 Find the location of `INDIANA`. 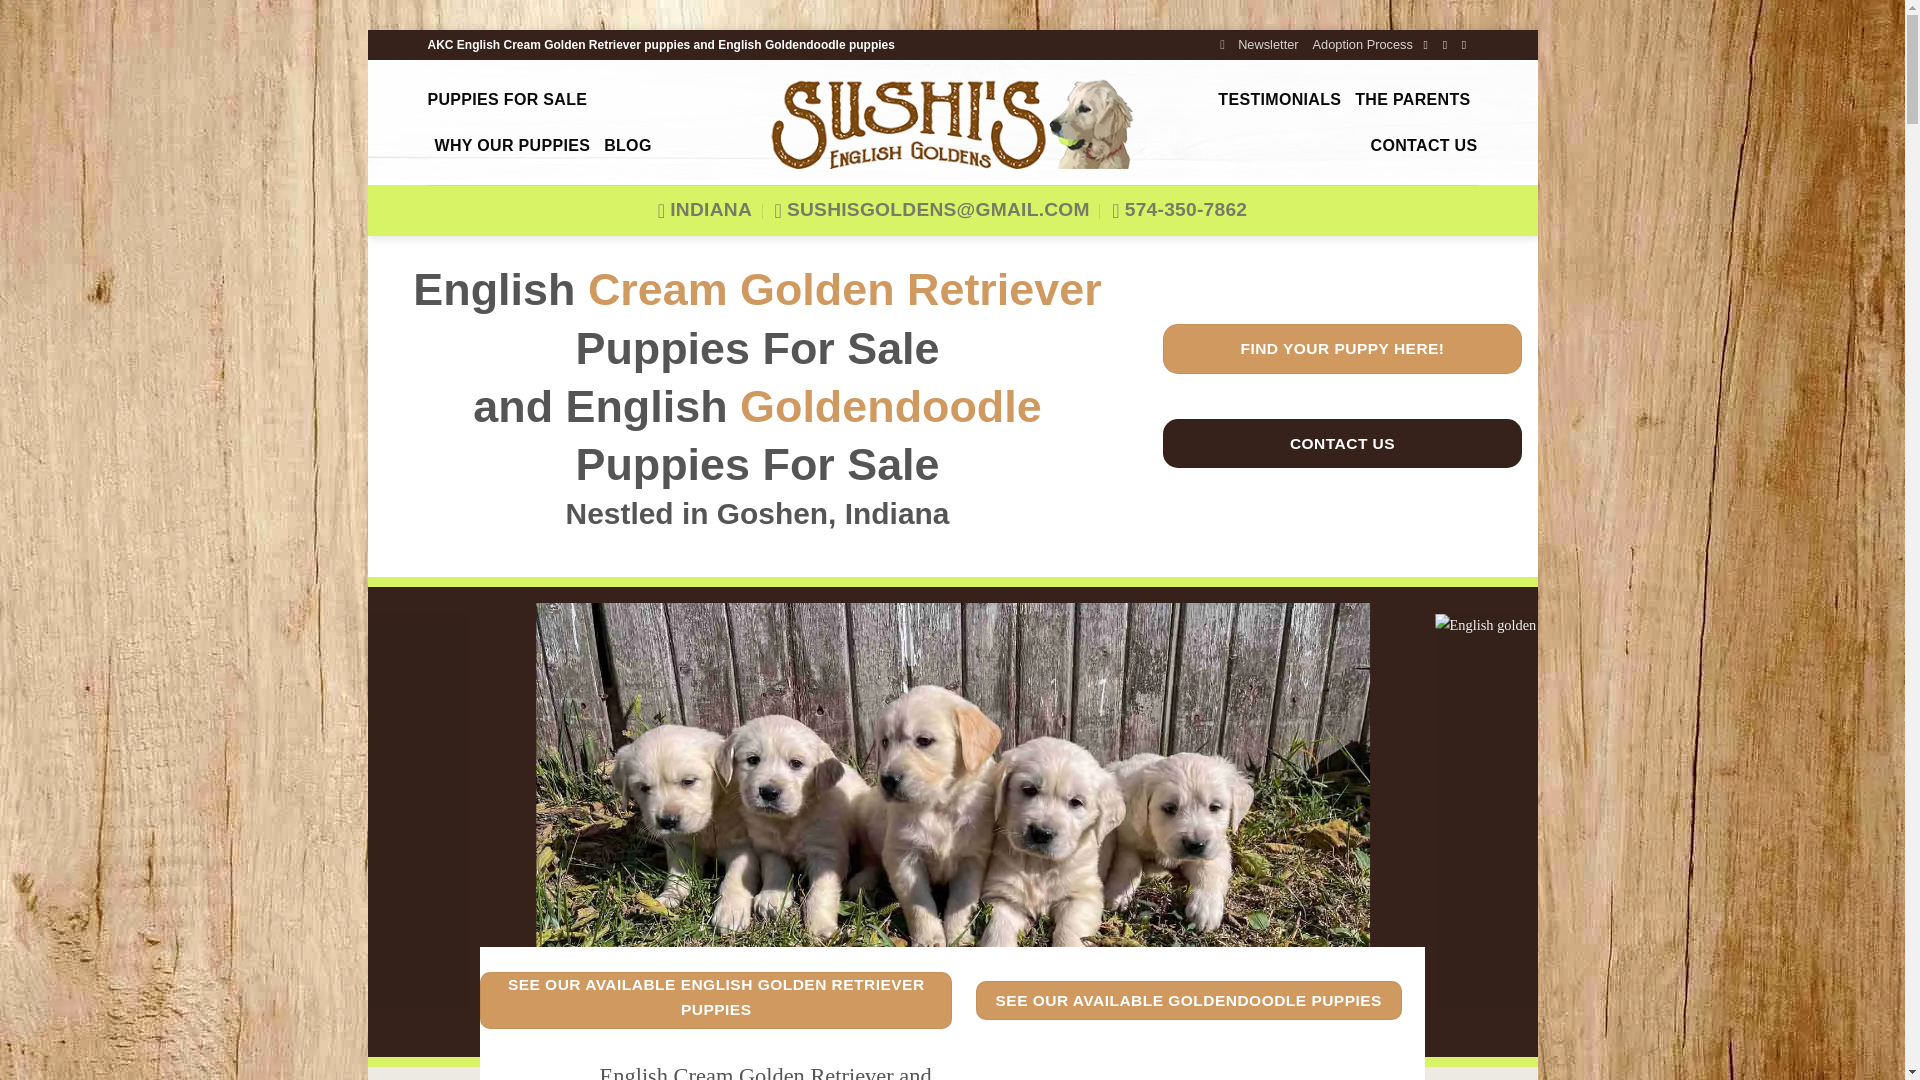

INDIANA is located at coordinates (705, 210).